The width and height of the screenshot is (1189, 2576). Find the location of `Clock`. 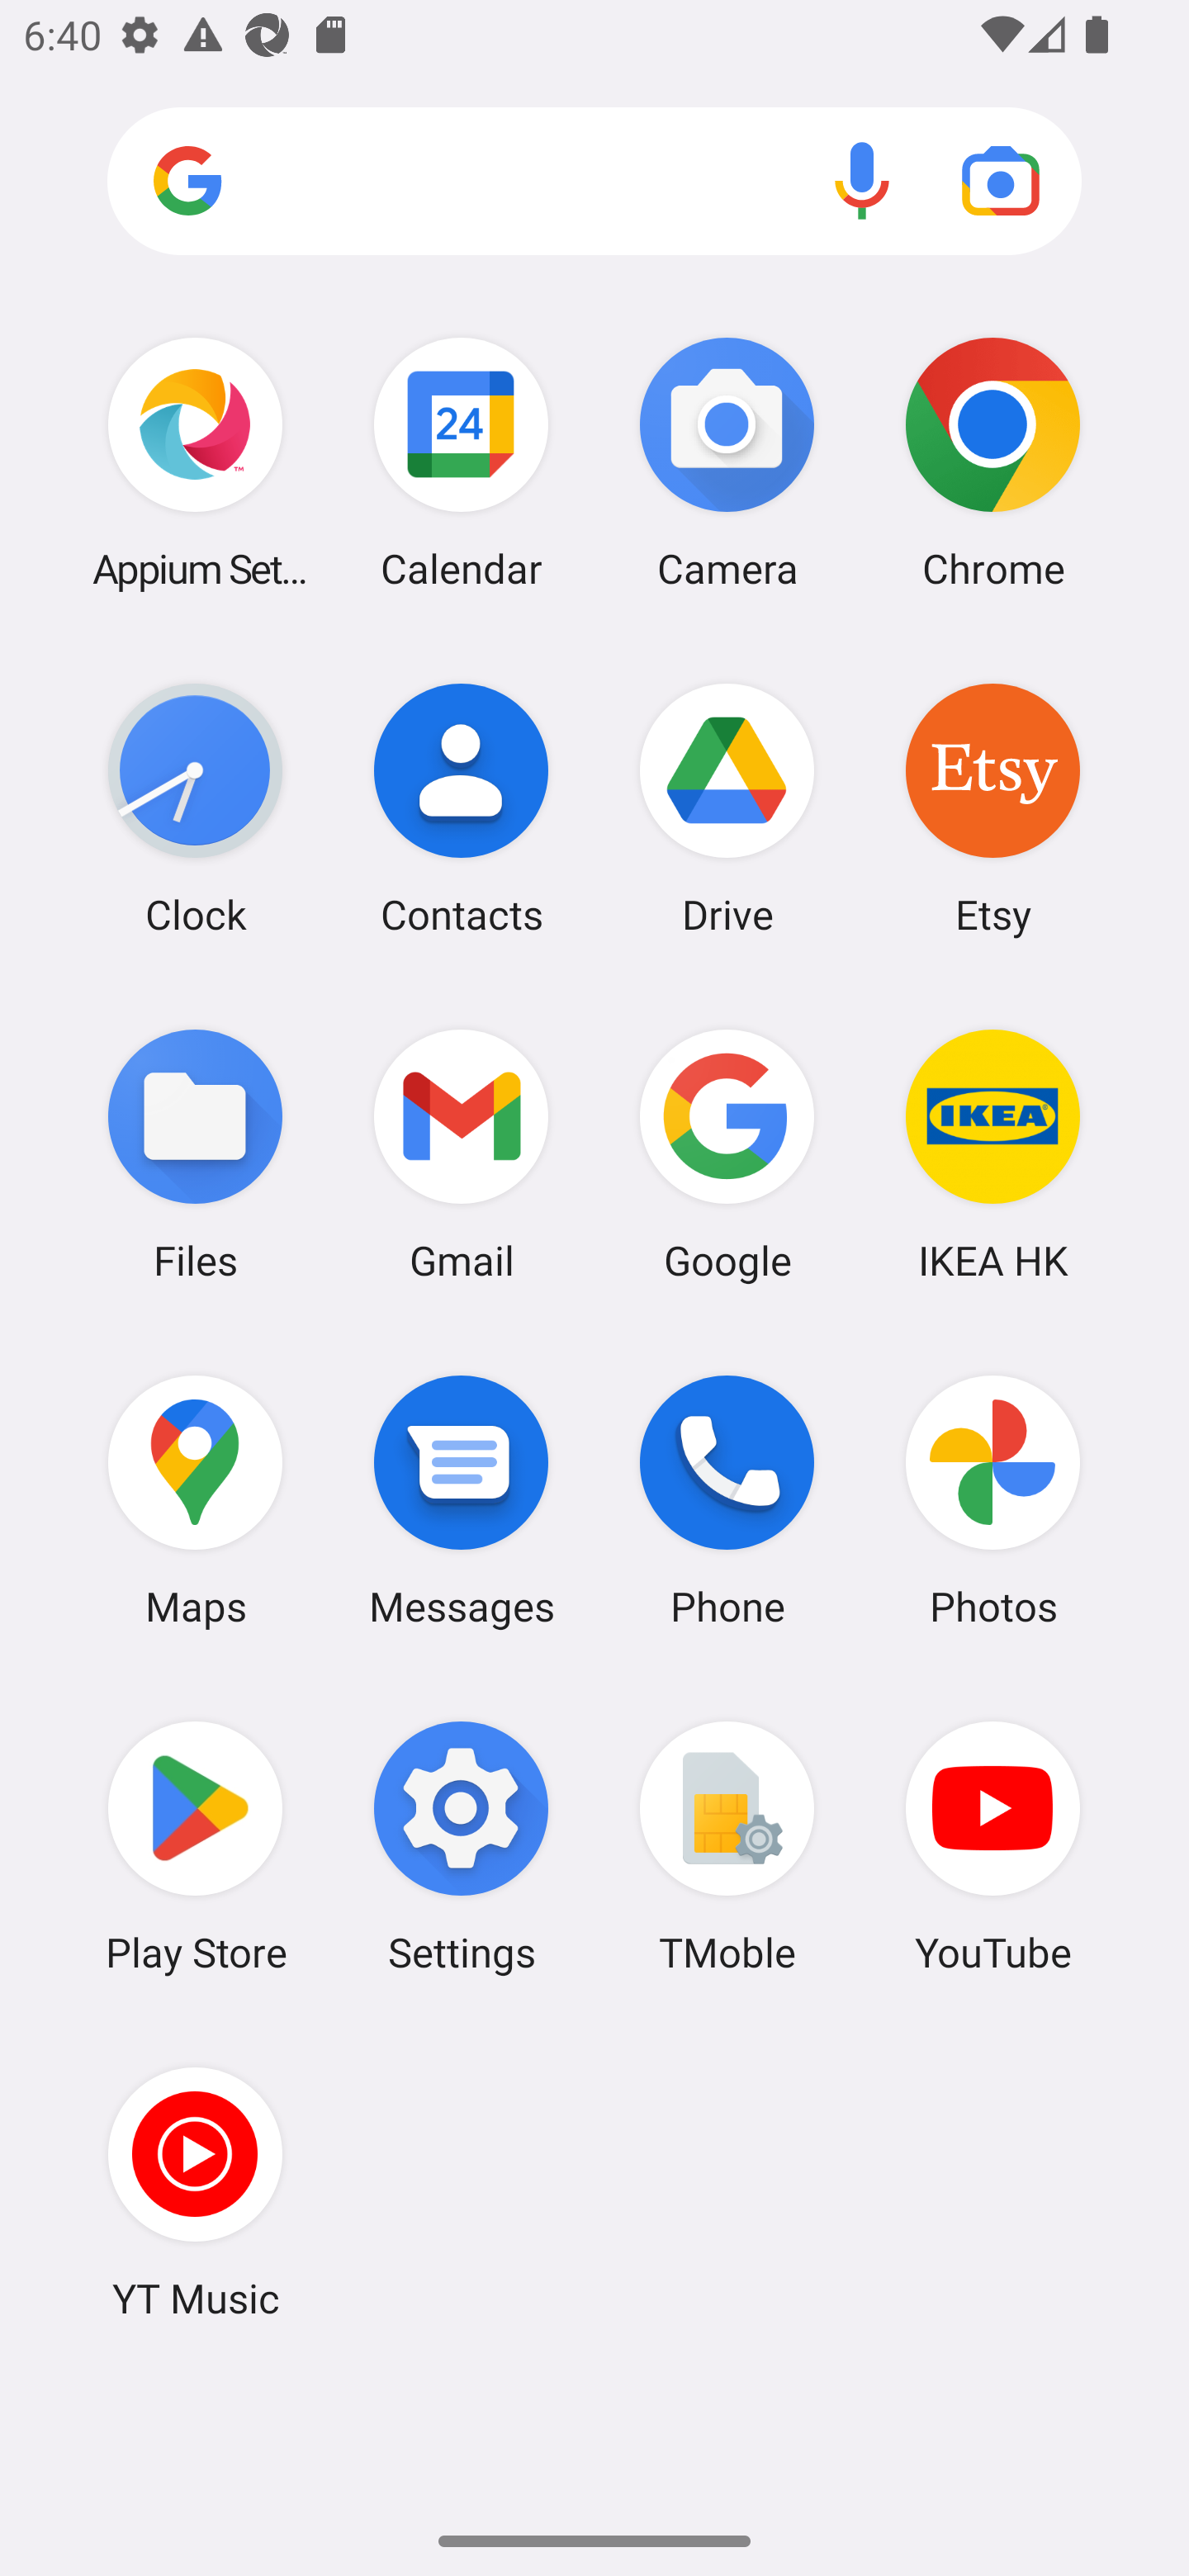

Clock is located at coordinates (195, 808).